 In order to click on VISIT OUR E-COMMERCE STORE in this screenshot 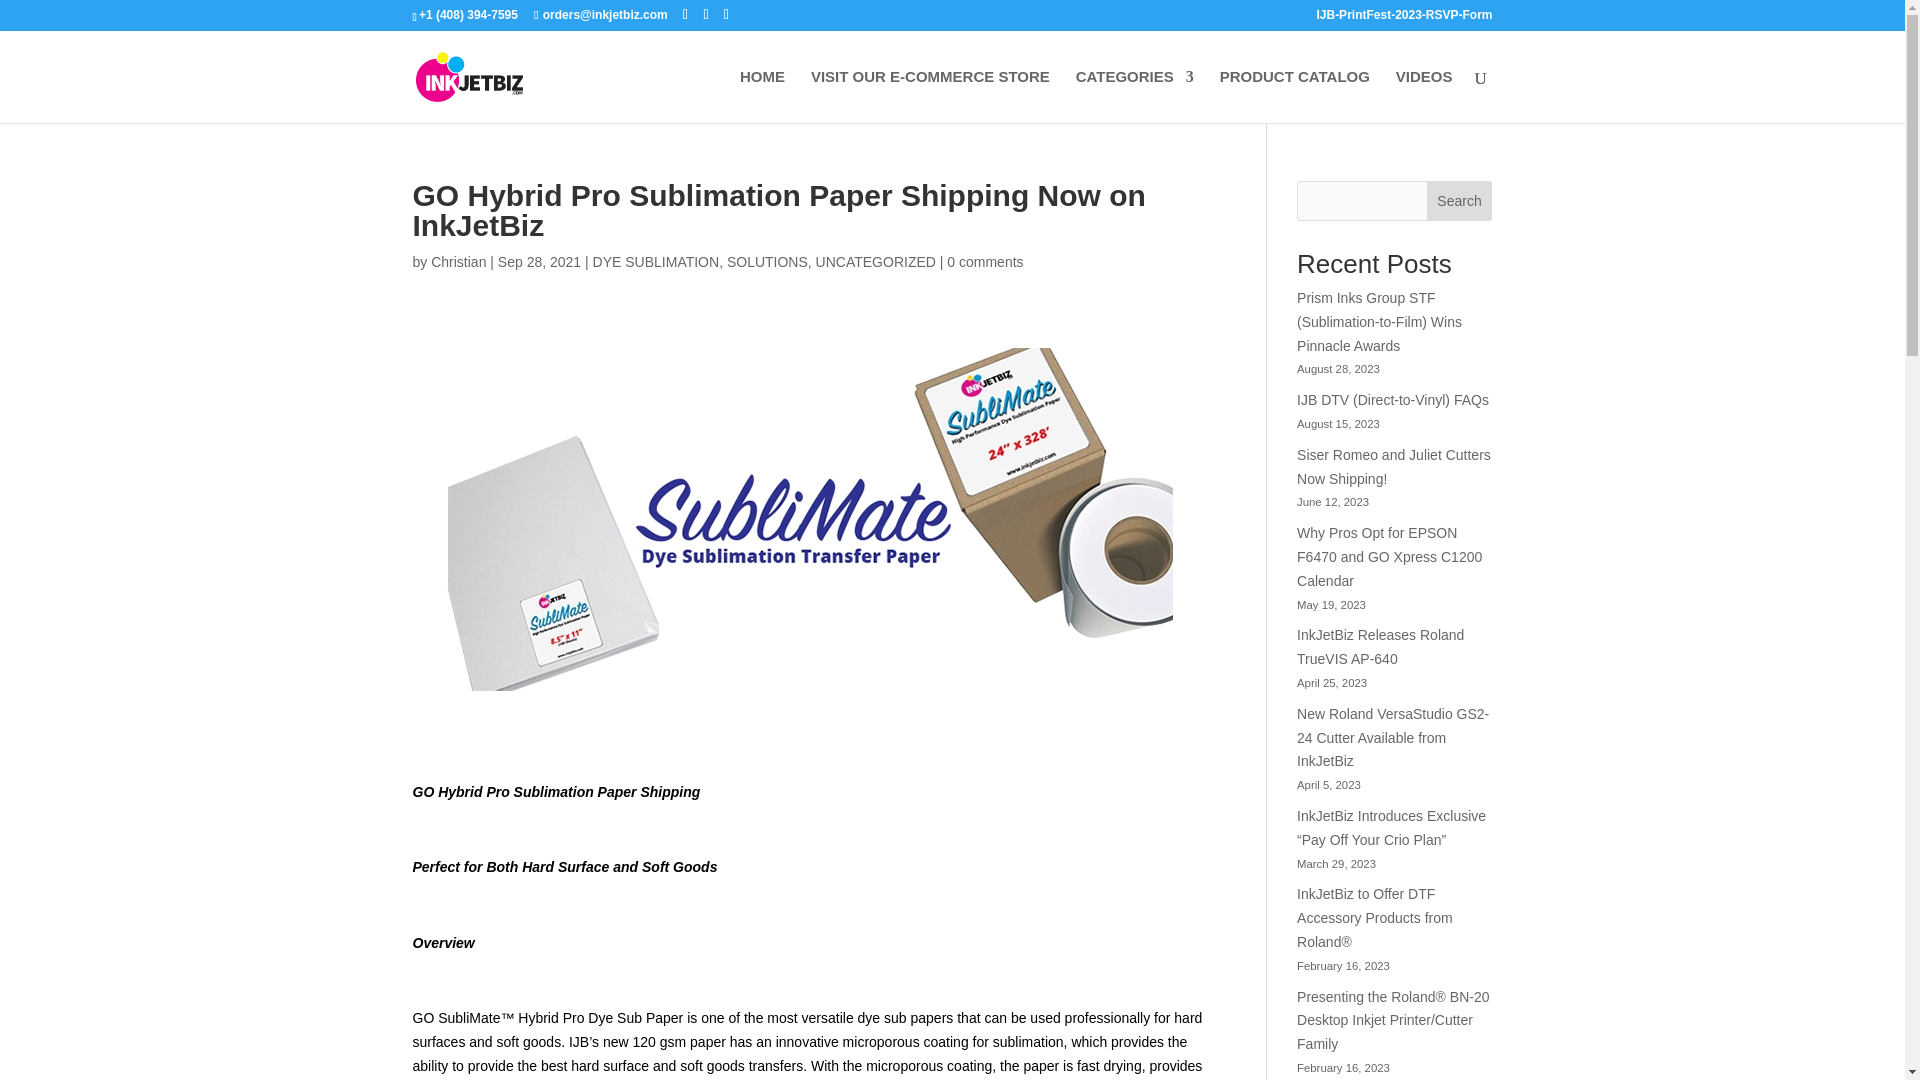, I will do `click(930, 96)`.